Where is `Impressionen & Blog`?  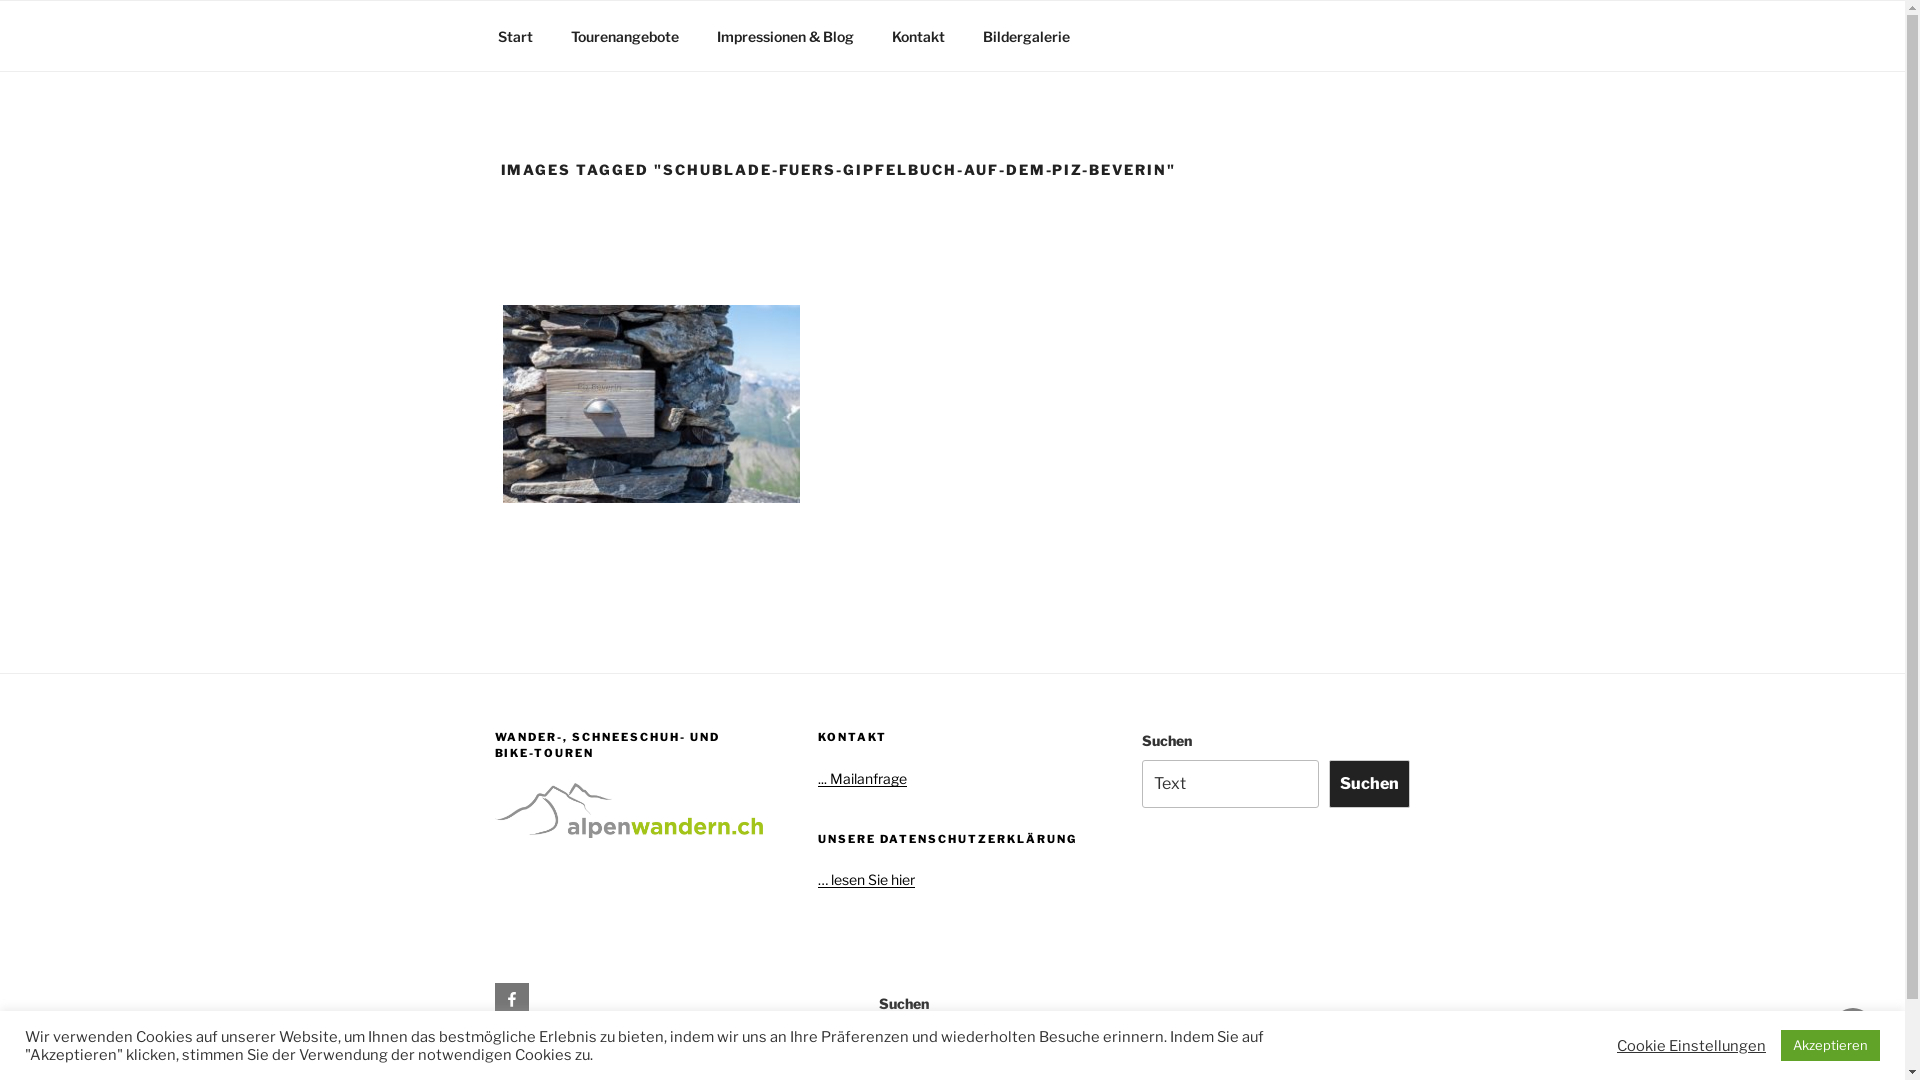
Impressionen & Blog is located at coordinates (786, 36).